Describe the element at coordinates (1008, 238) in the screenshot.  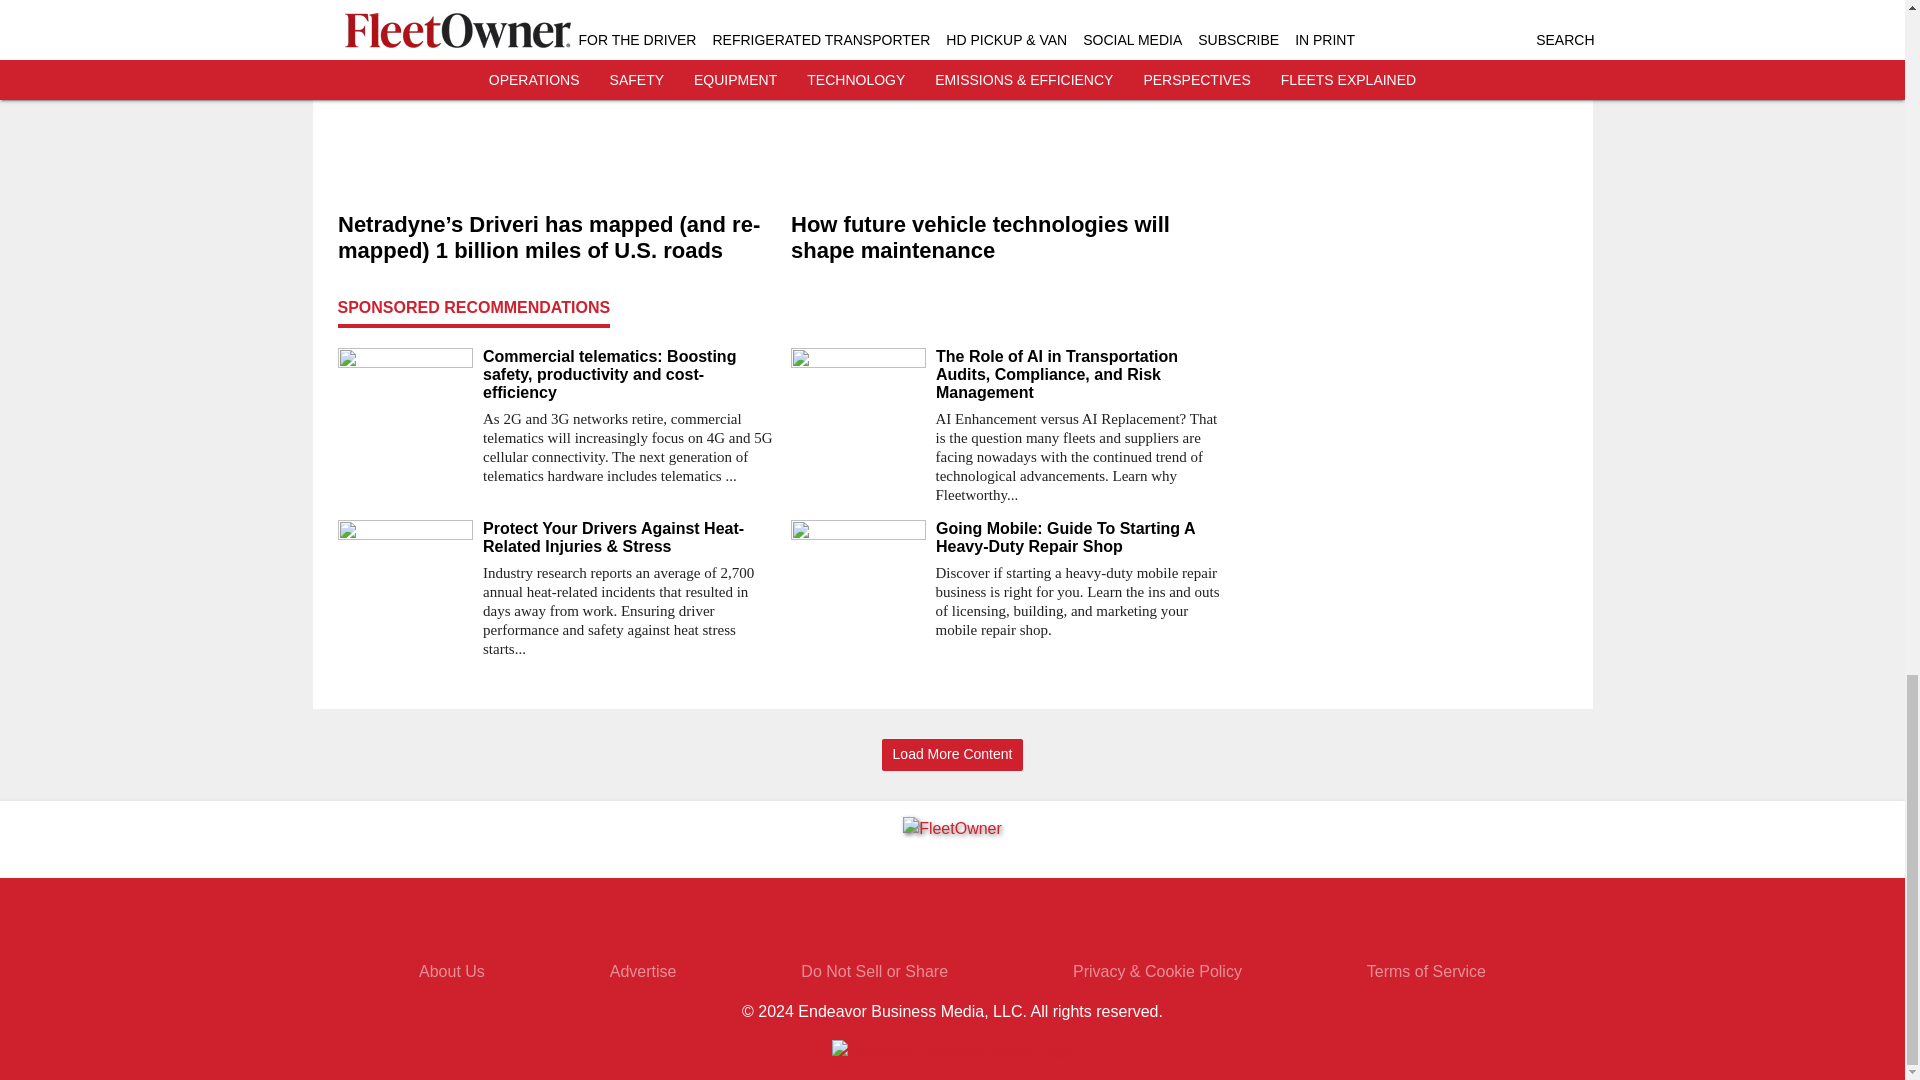
I see `How future vehicle technologies will shape maintenance` at that location.